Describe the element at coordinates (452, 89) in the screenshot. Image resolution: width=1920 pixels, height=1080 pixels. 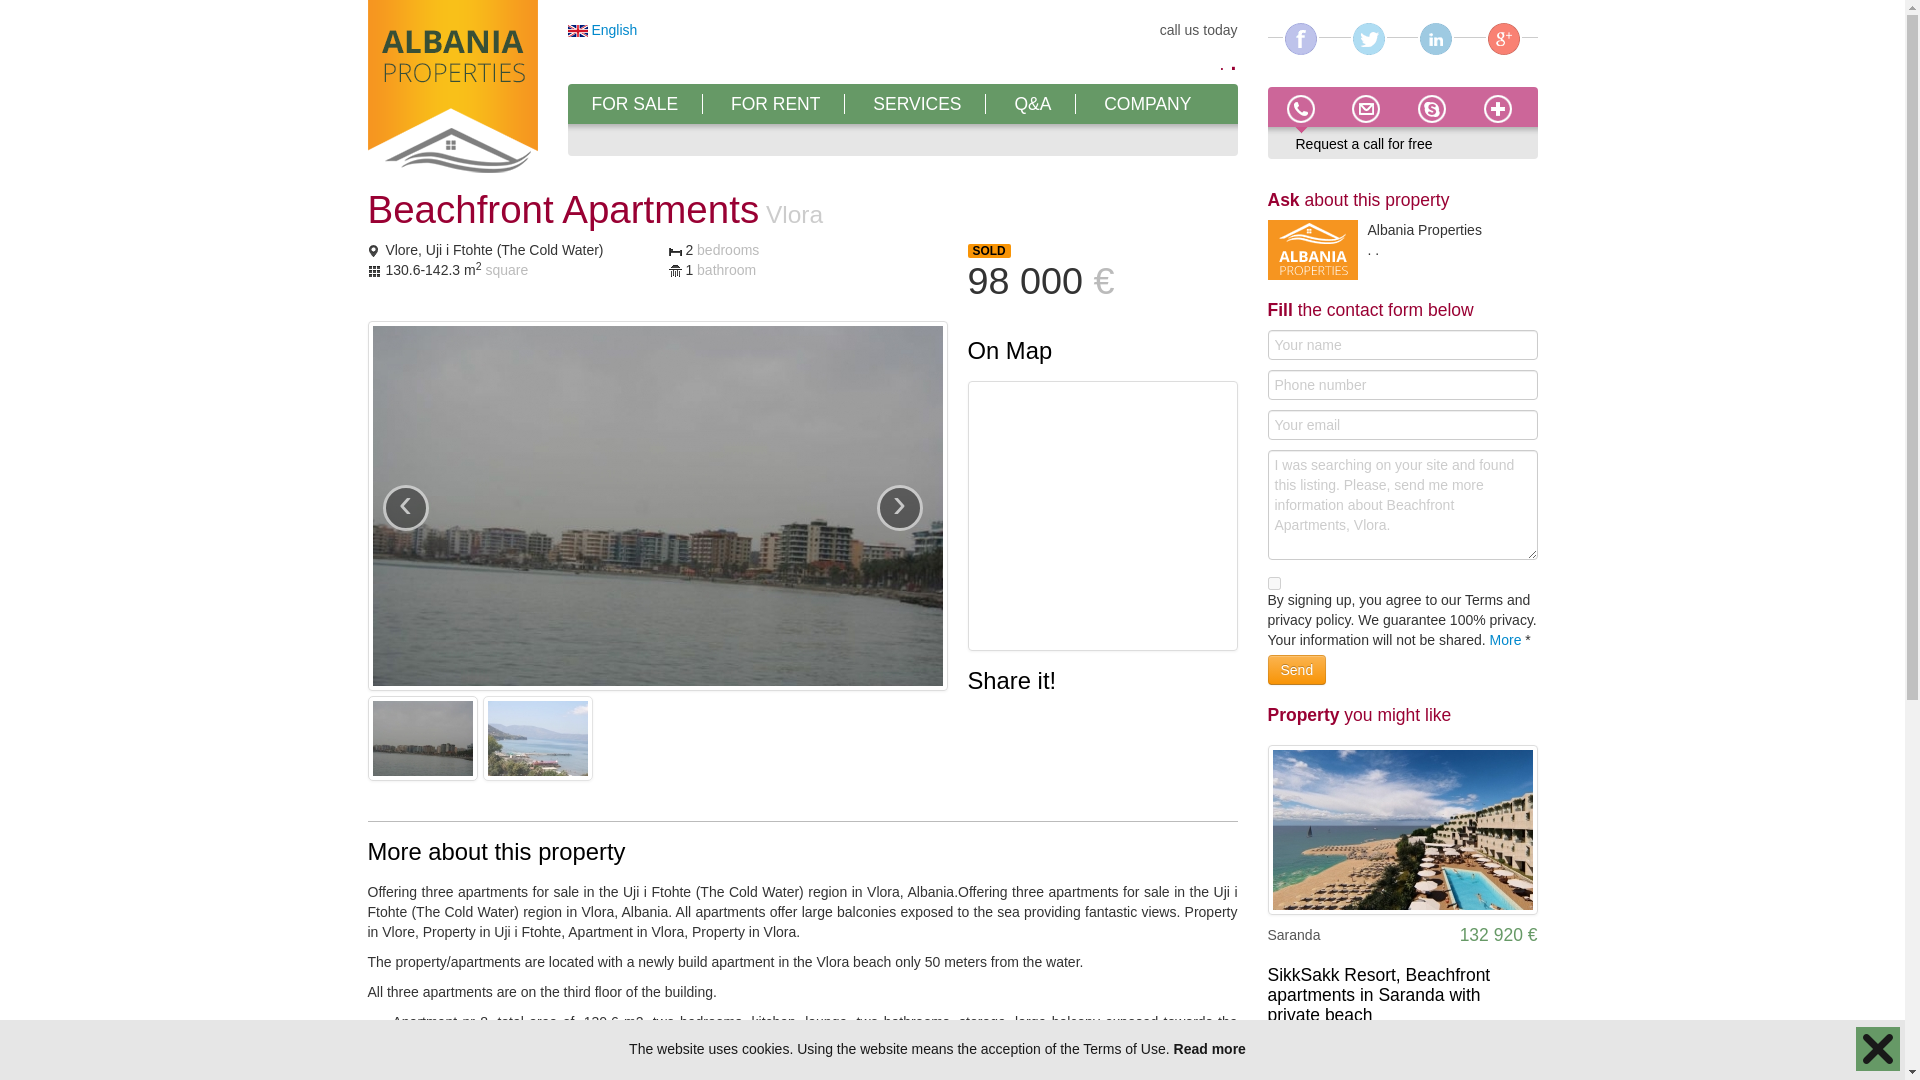
I see `Home` at that location.